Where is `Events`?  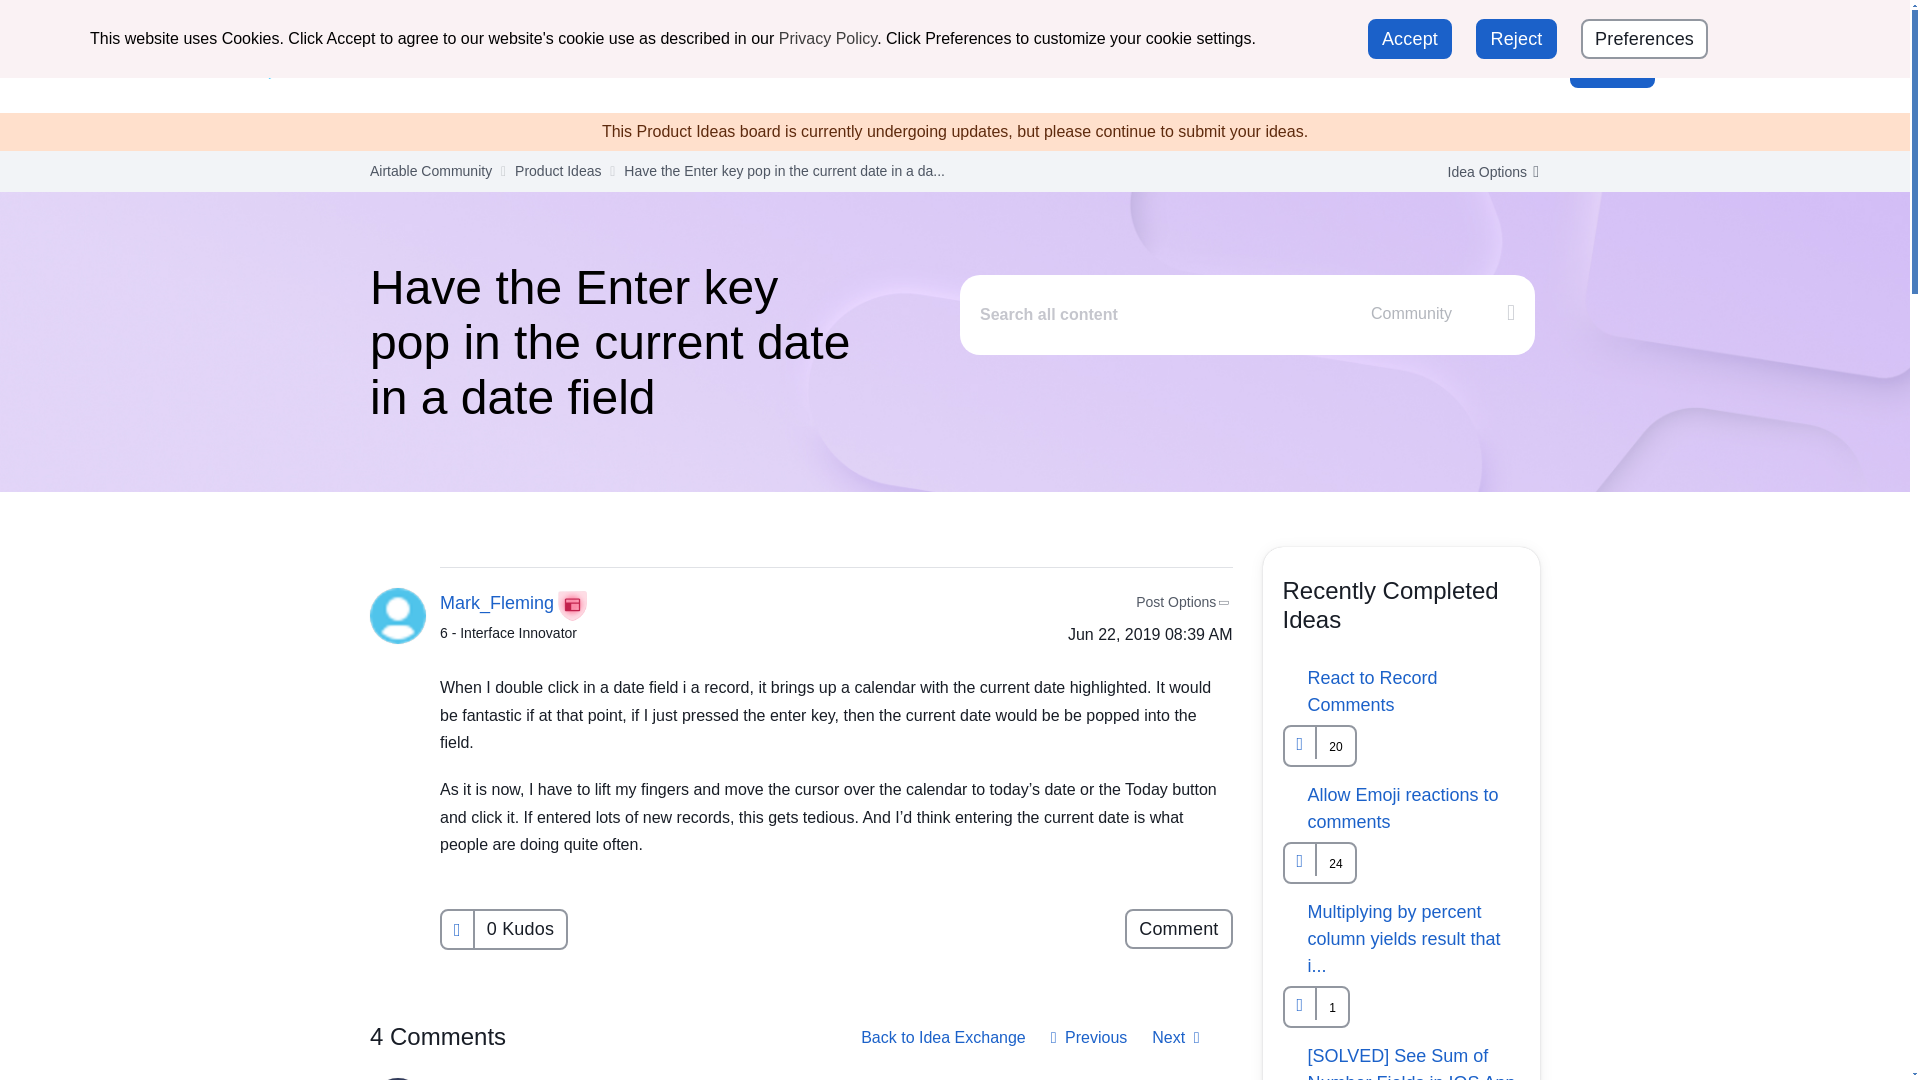
Events is located at coordinates (872, 67).